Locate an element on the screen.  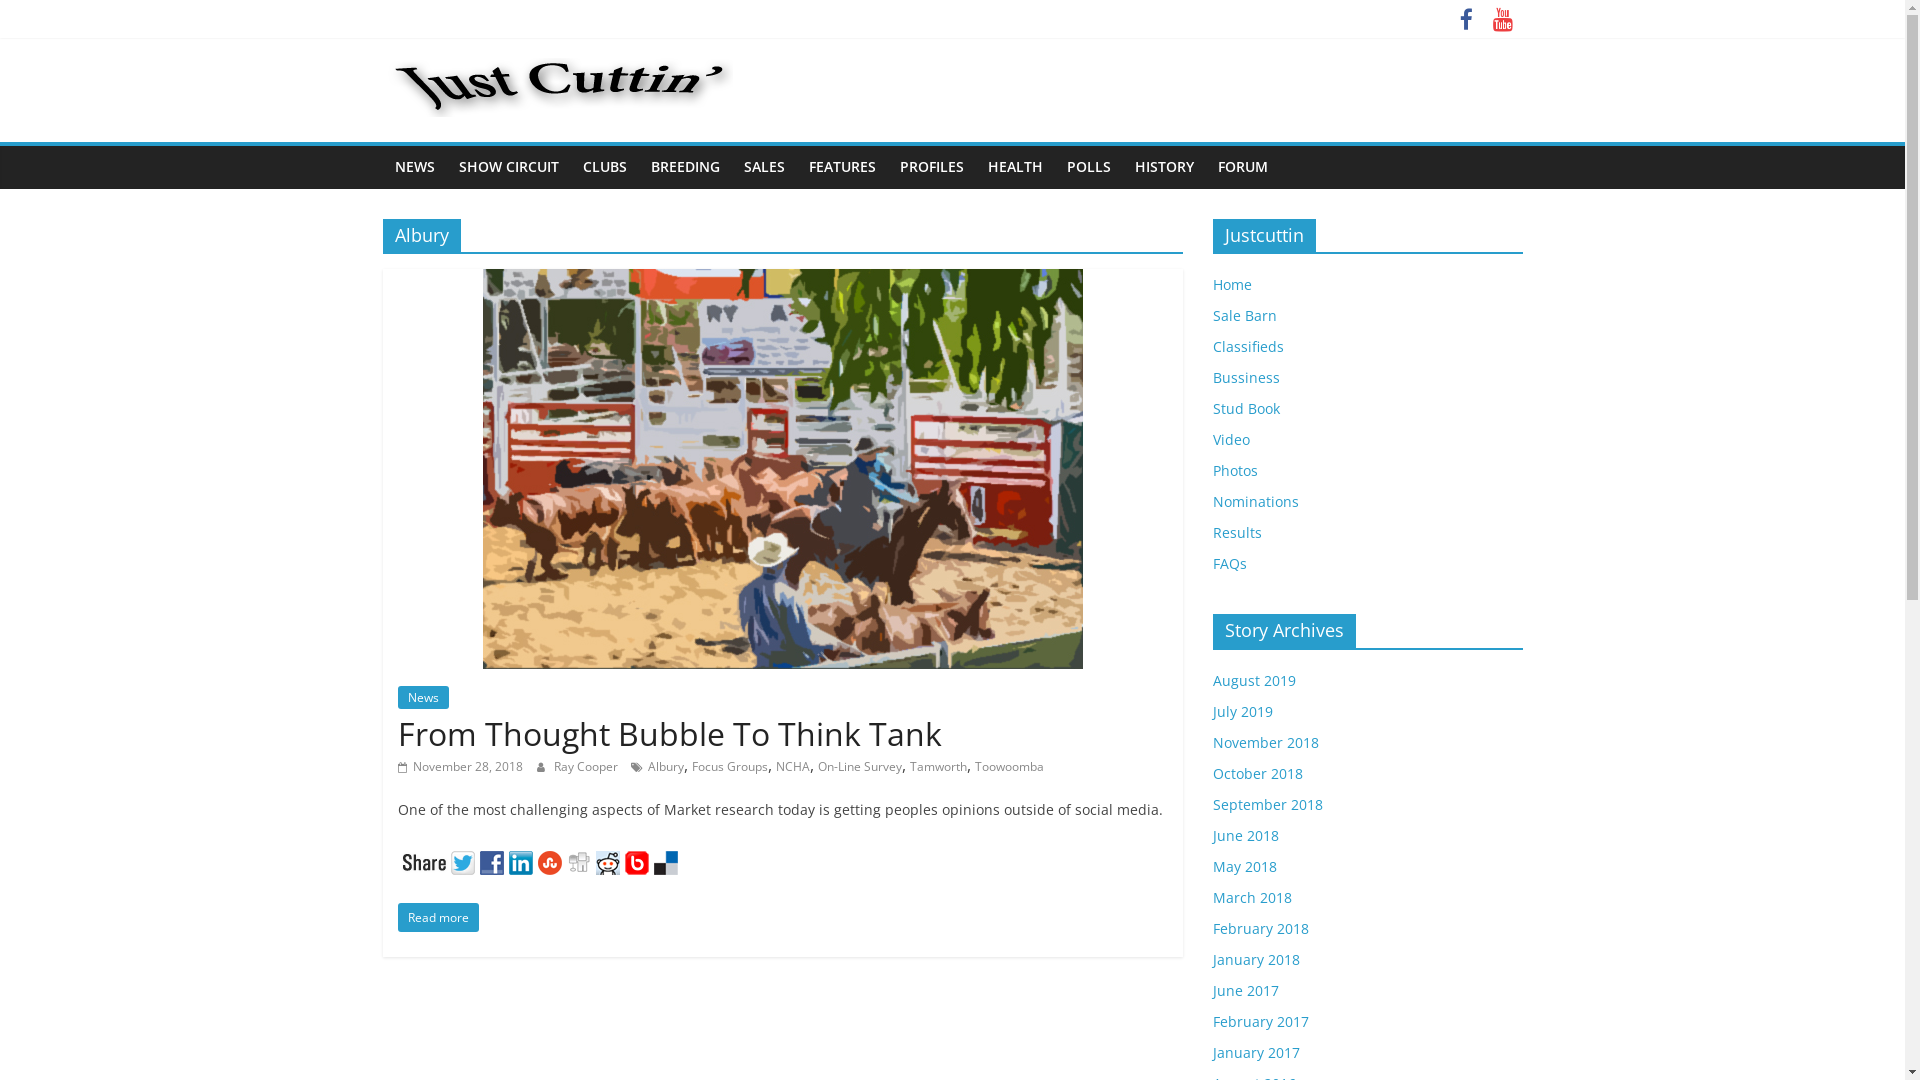
News is located at coordinates (424, 698).